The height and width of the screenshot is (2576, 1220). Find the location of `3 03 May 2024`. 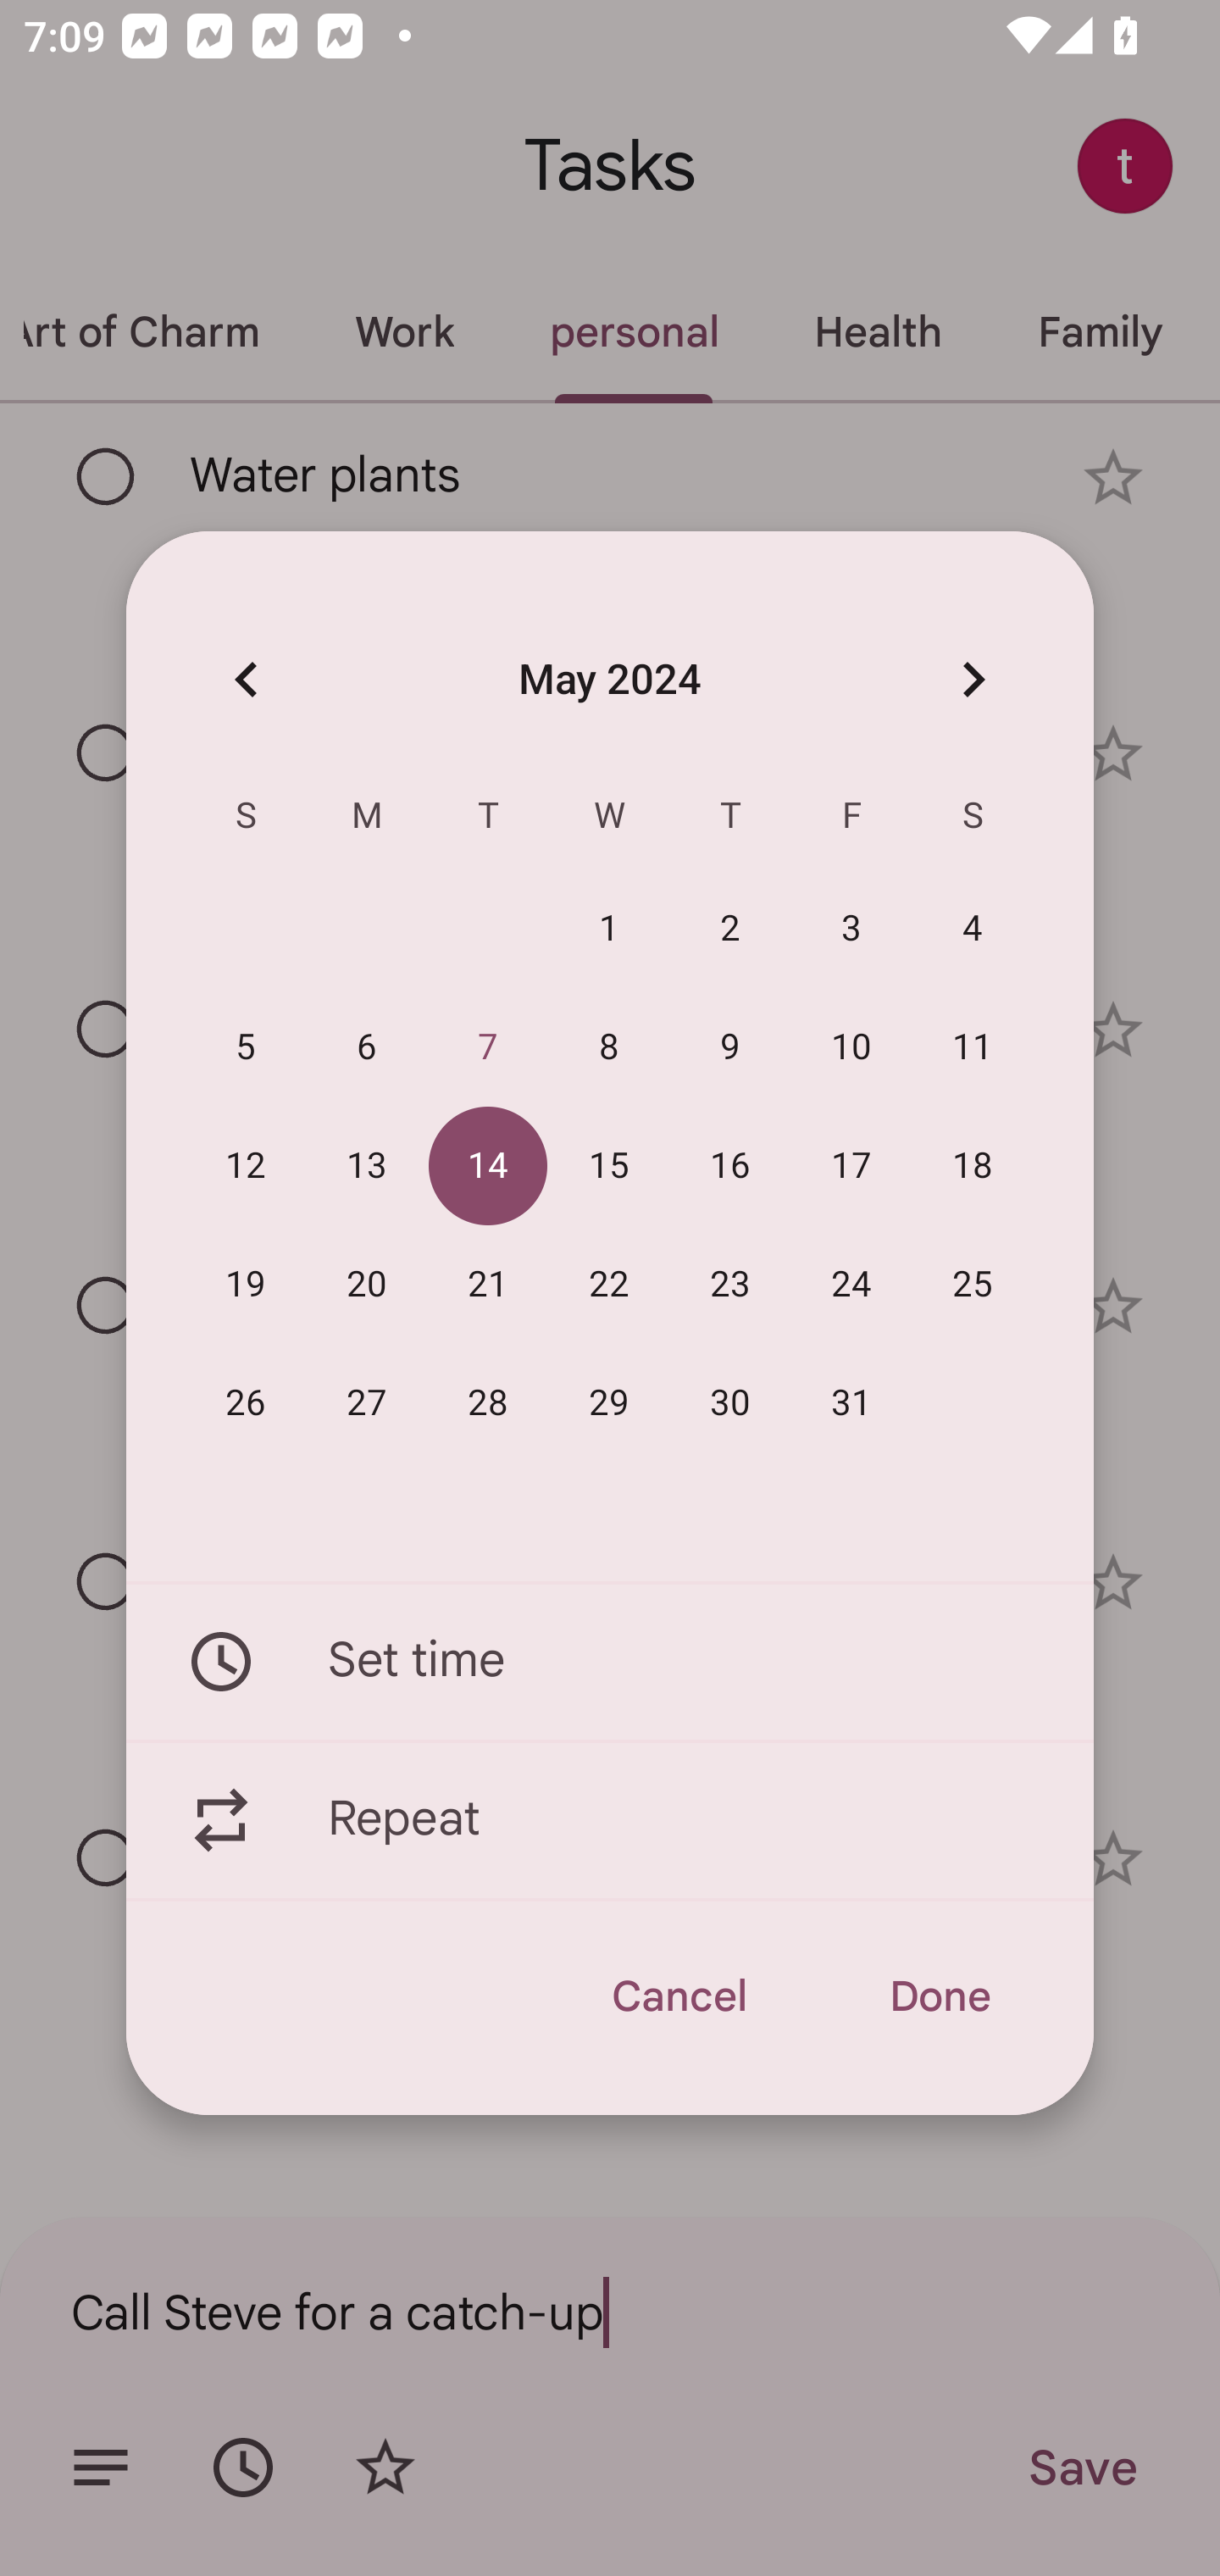

3 03 May 2024 is located at coordinates (852, 930).